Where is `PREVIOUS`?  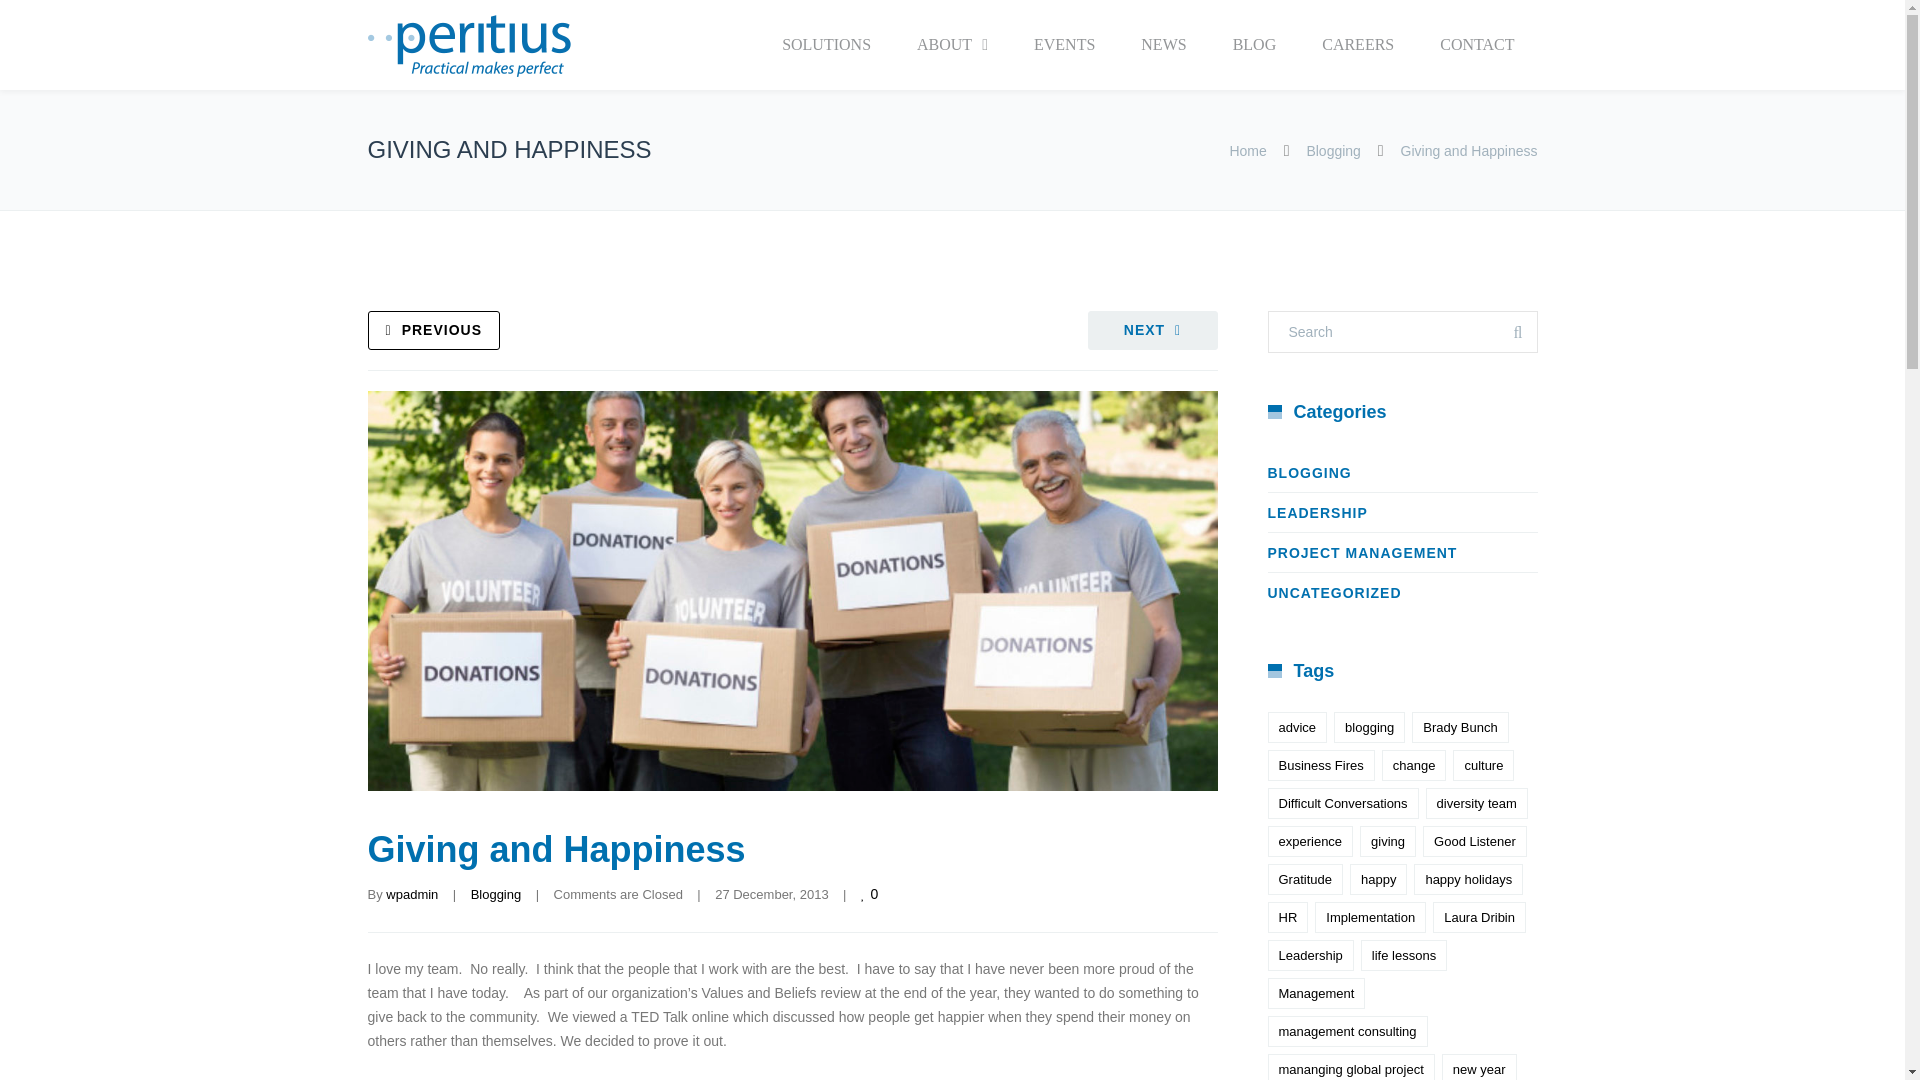
PREVIOUS is located at coordinates (434, 330).